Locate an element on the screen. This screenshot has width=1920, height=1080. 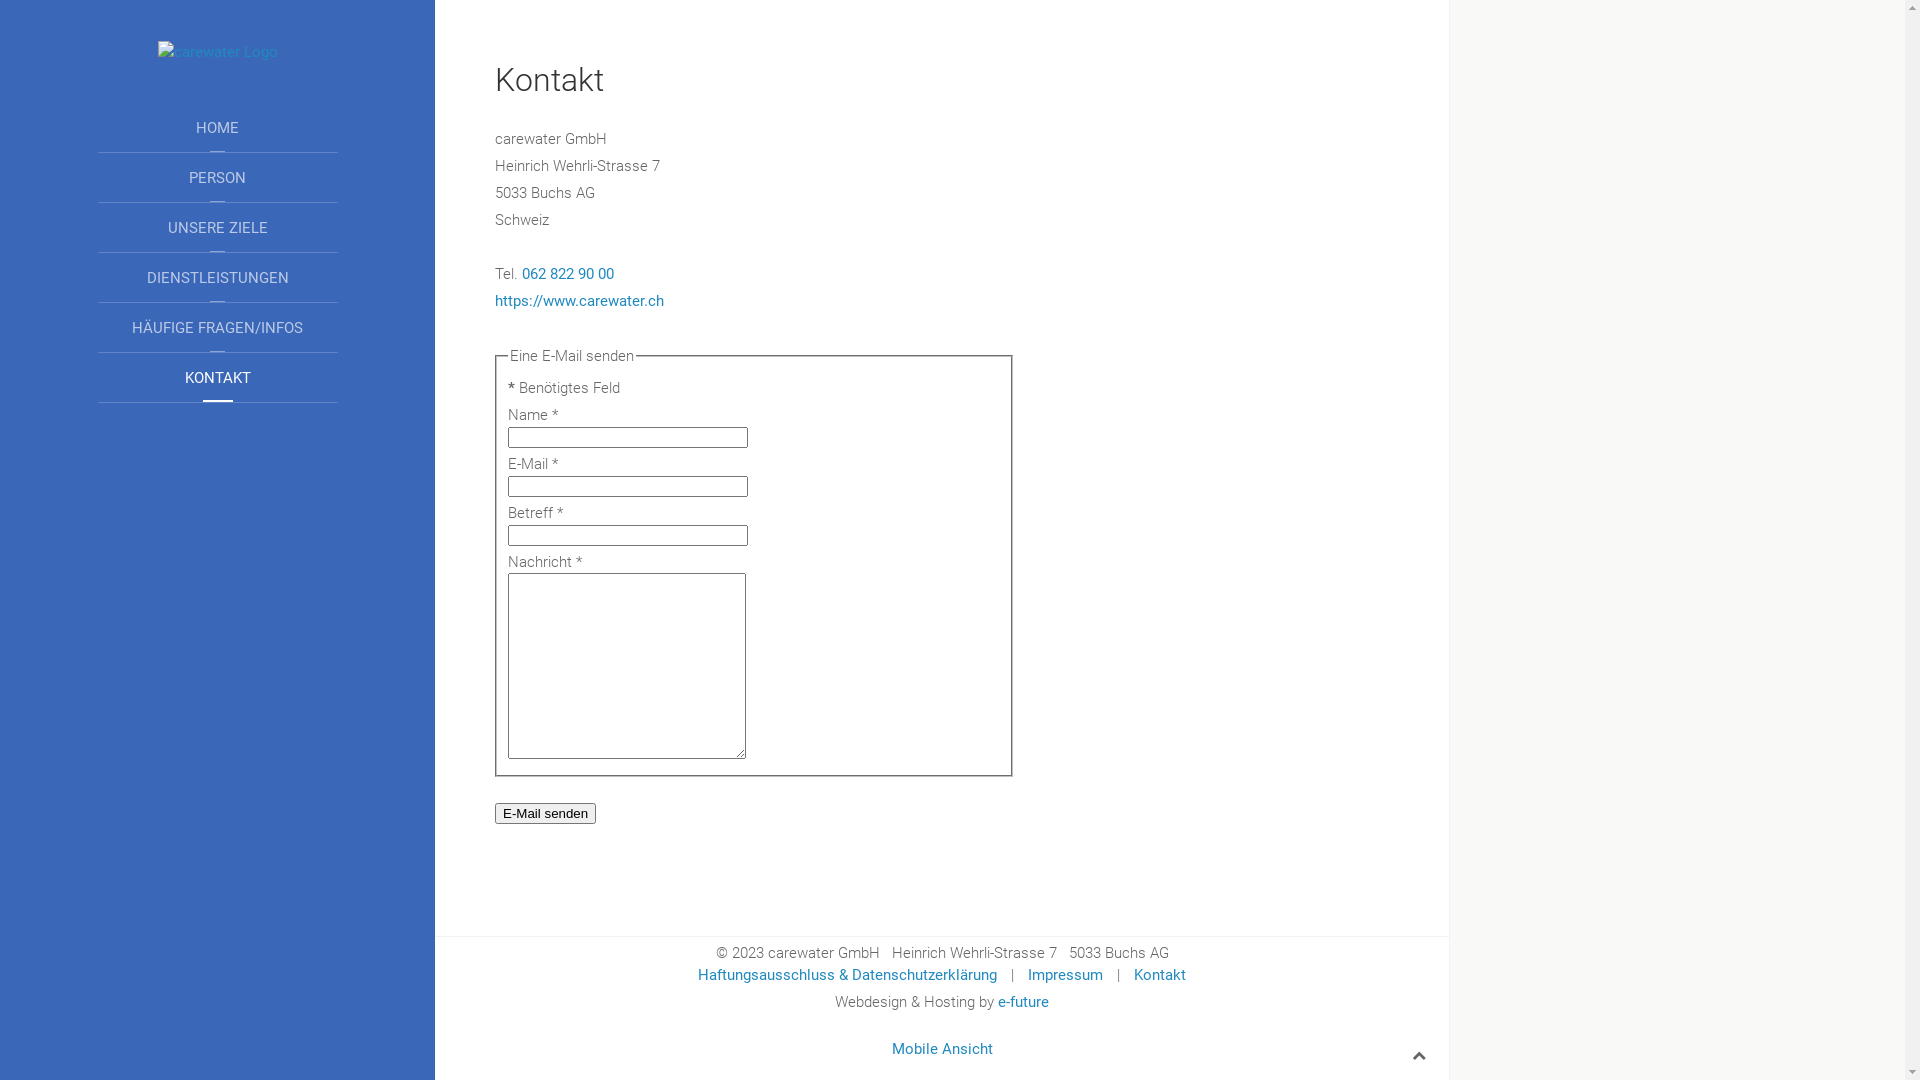
KONTAKT is located at coordinates (218, 378).